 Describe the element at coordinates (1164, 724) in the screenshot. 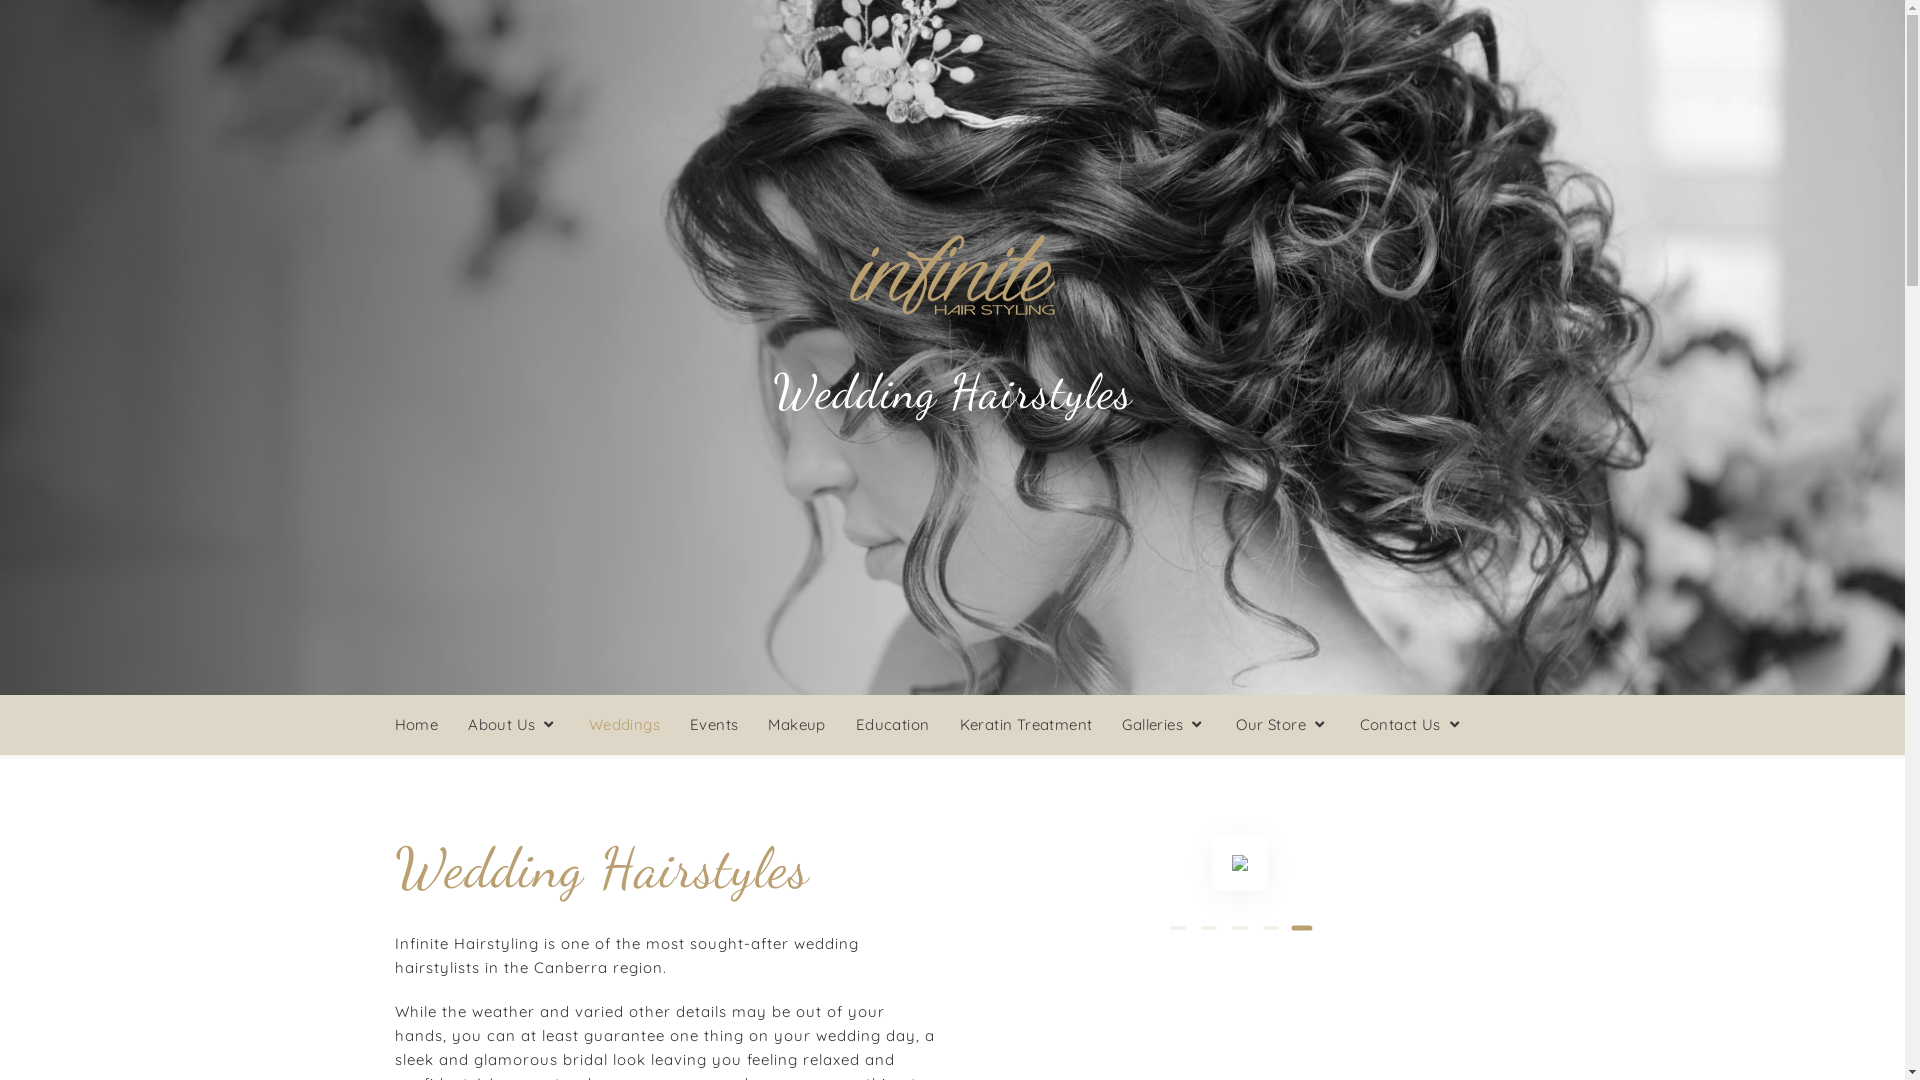

I see `Galleries` at that location.